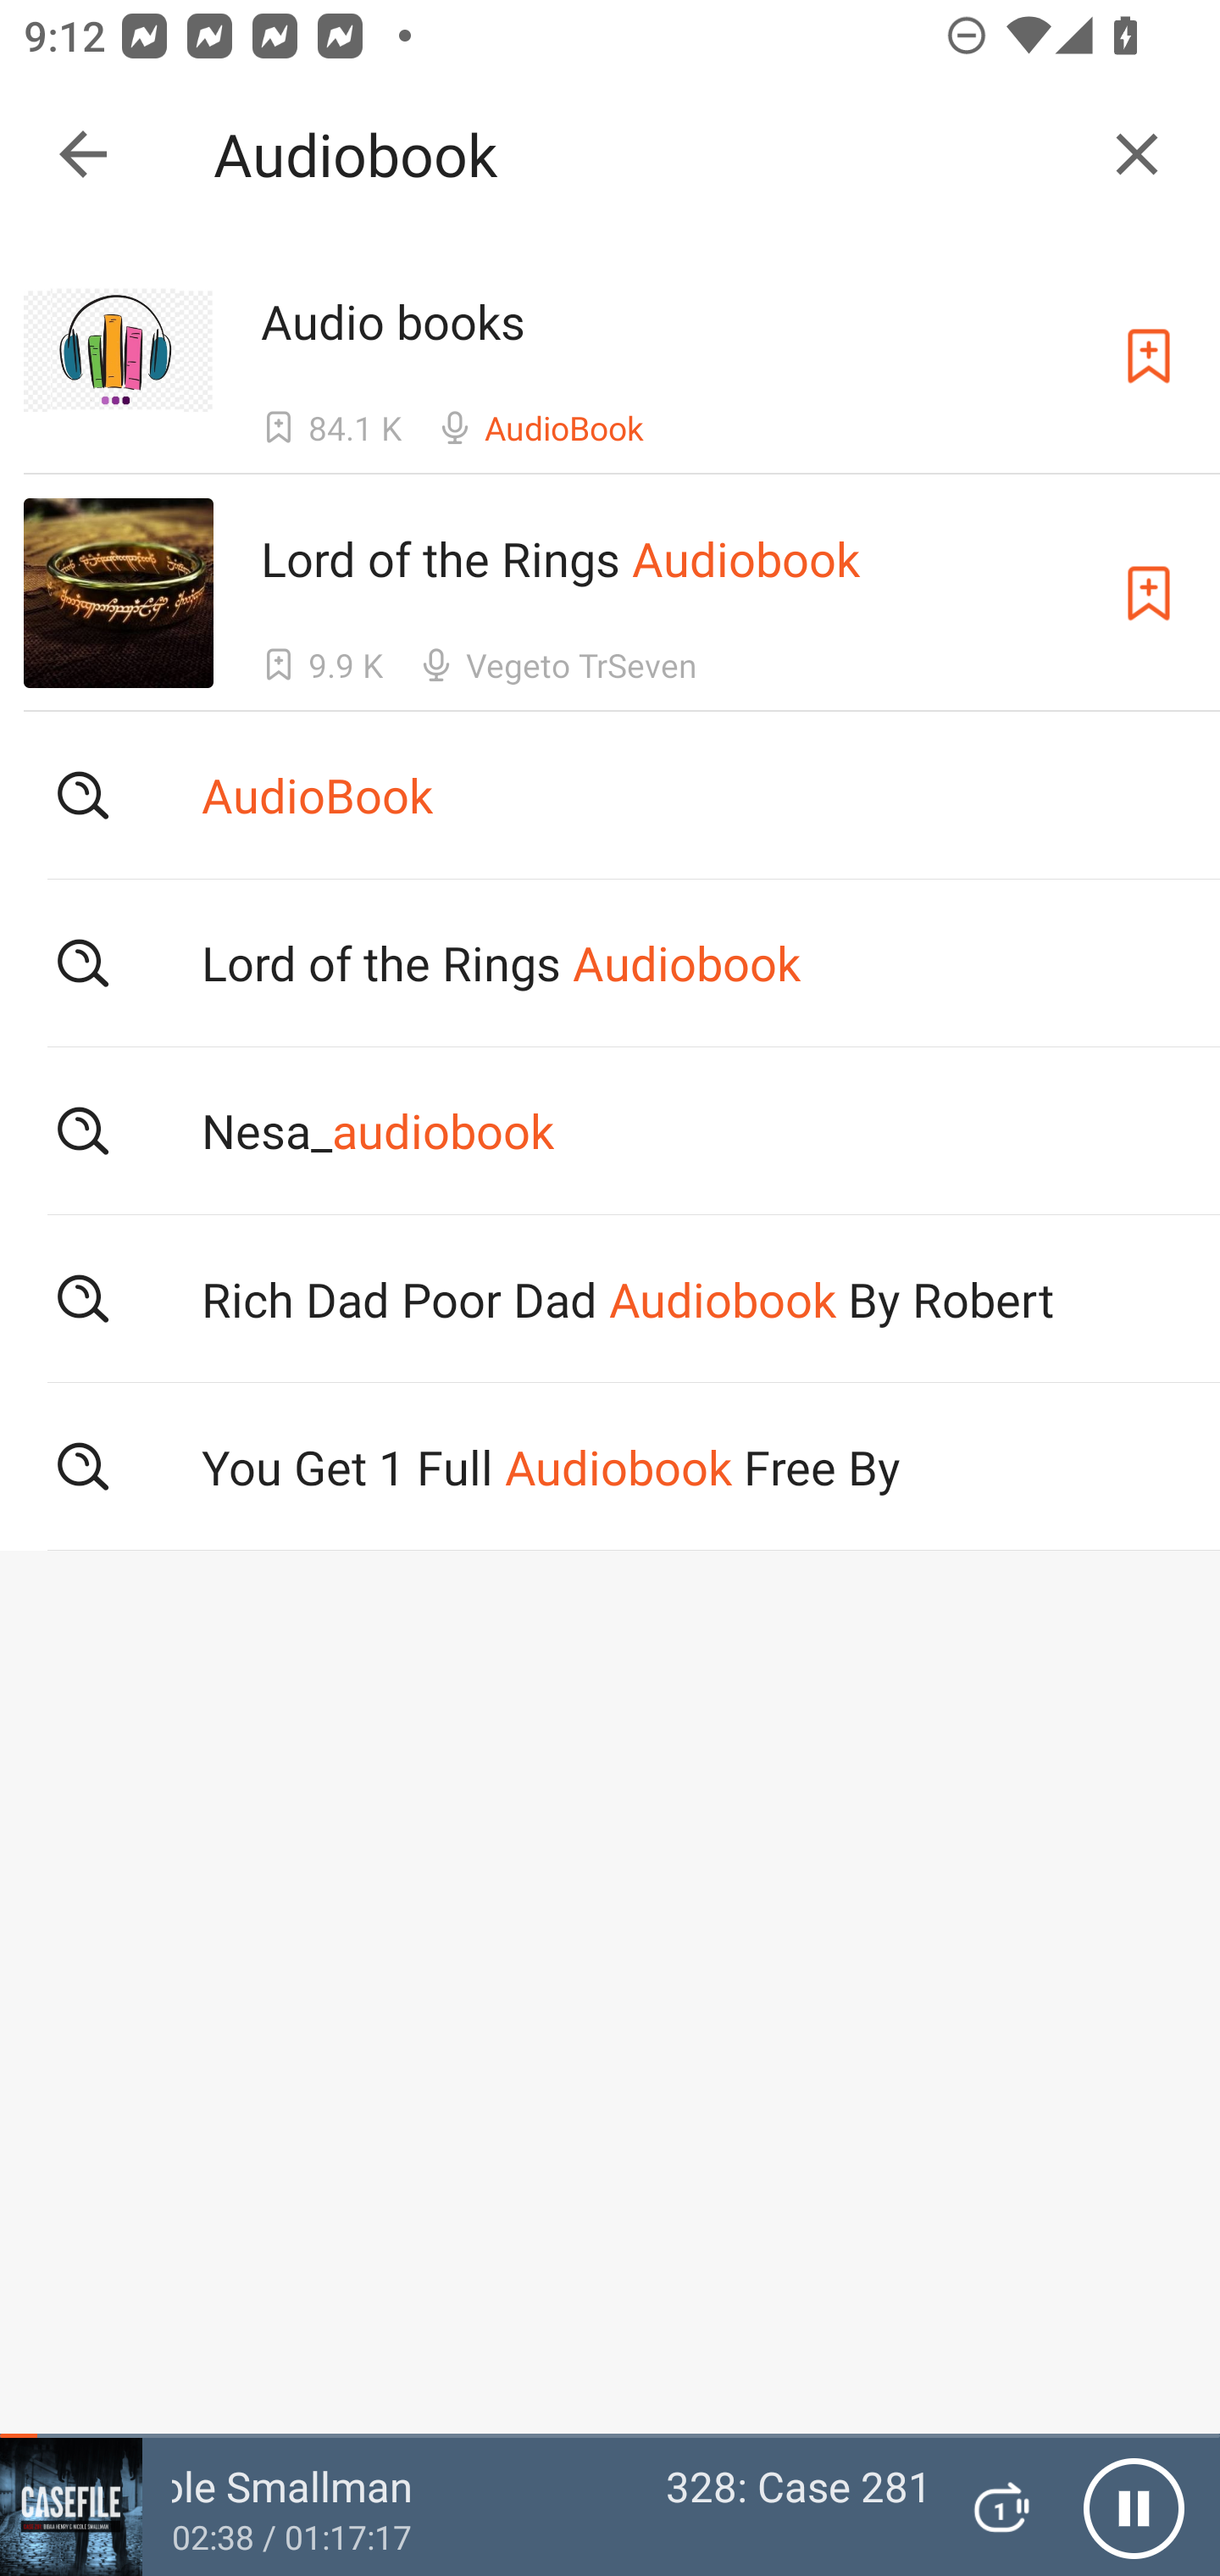 This screenshot has width=1220, height=2576. Describe the element at coordinates (83, 154) in the screenshot. I see `Collapse` at that location.